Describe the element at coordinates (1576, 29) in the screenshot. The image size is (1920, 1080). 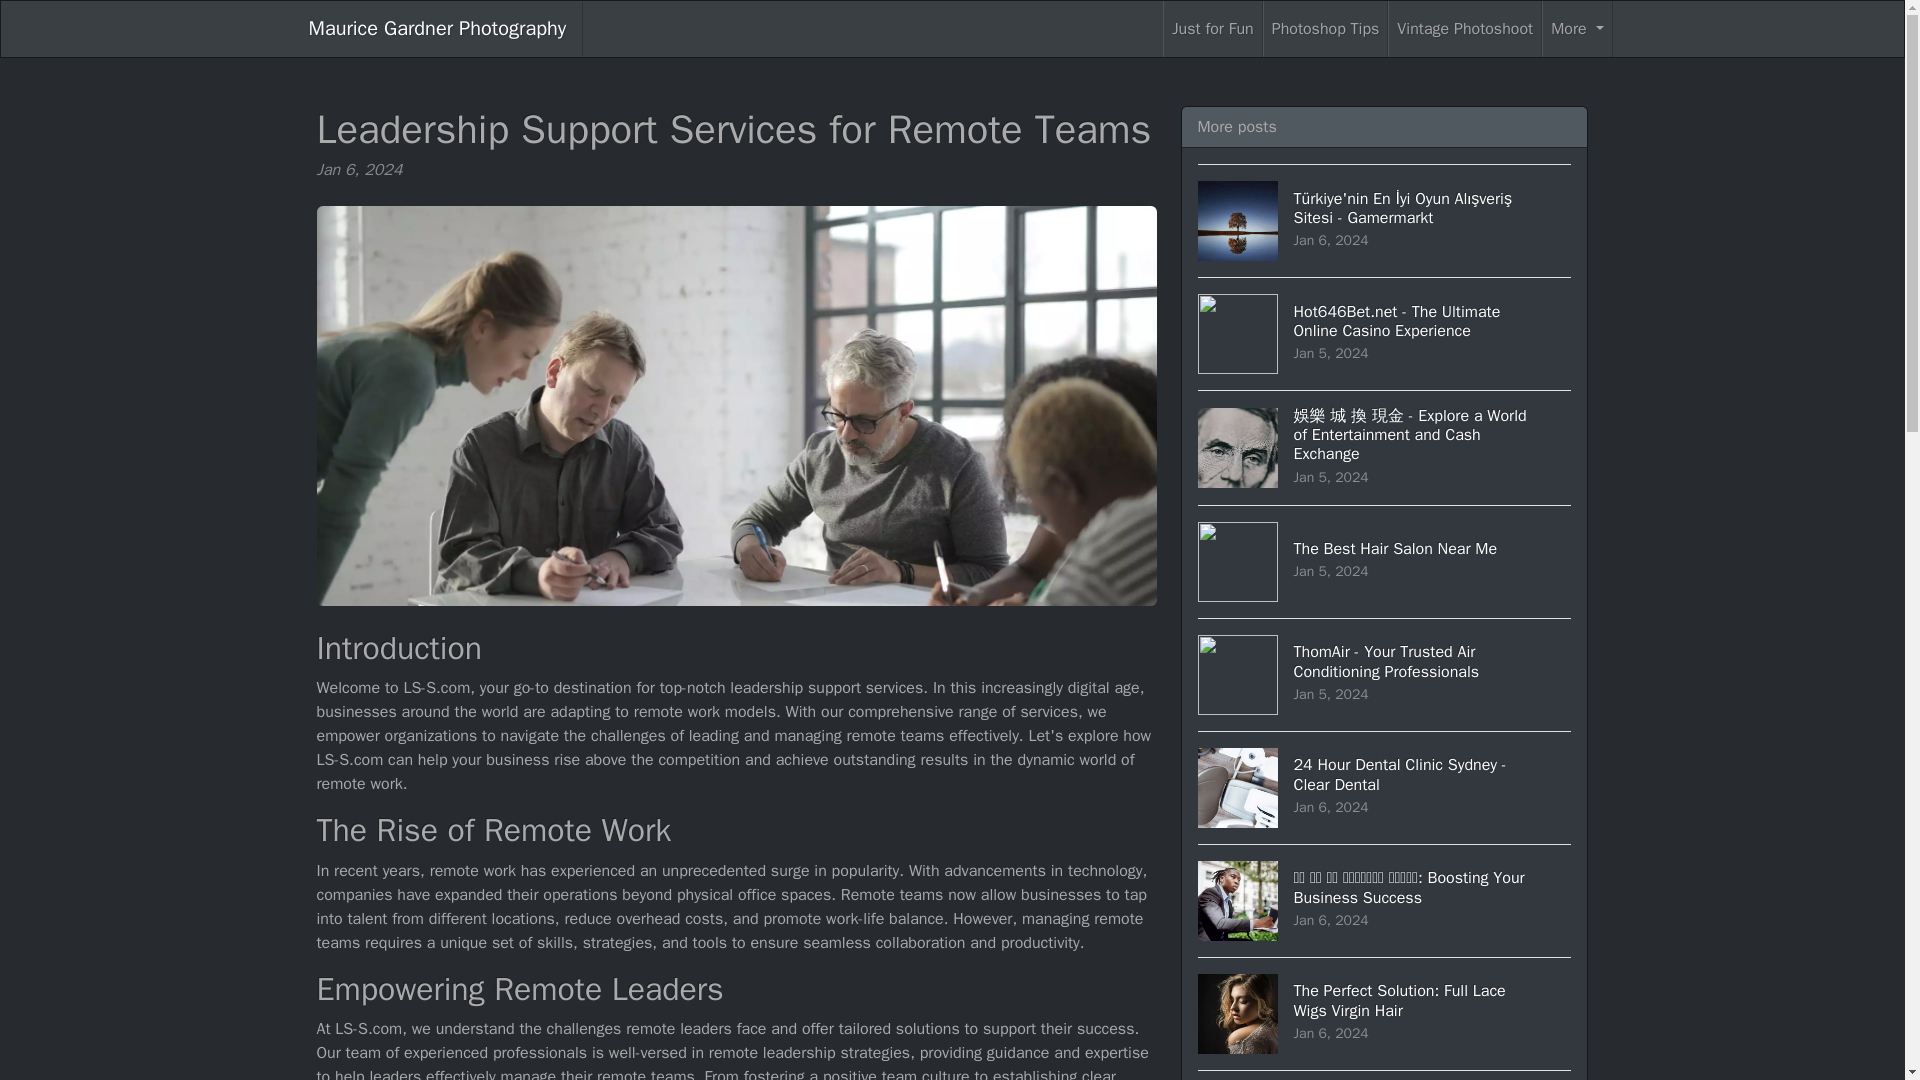
I see `Vintage Photoshoot` at that location.